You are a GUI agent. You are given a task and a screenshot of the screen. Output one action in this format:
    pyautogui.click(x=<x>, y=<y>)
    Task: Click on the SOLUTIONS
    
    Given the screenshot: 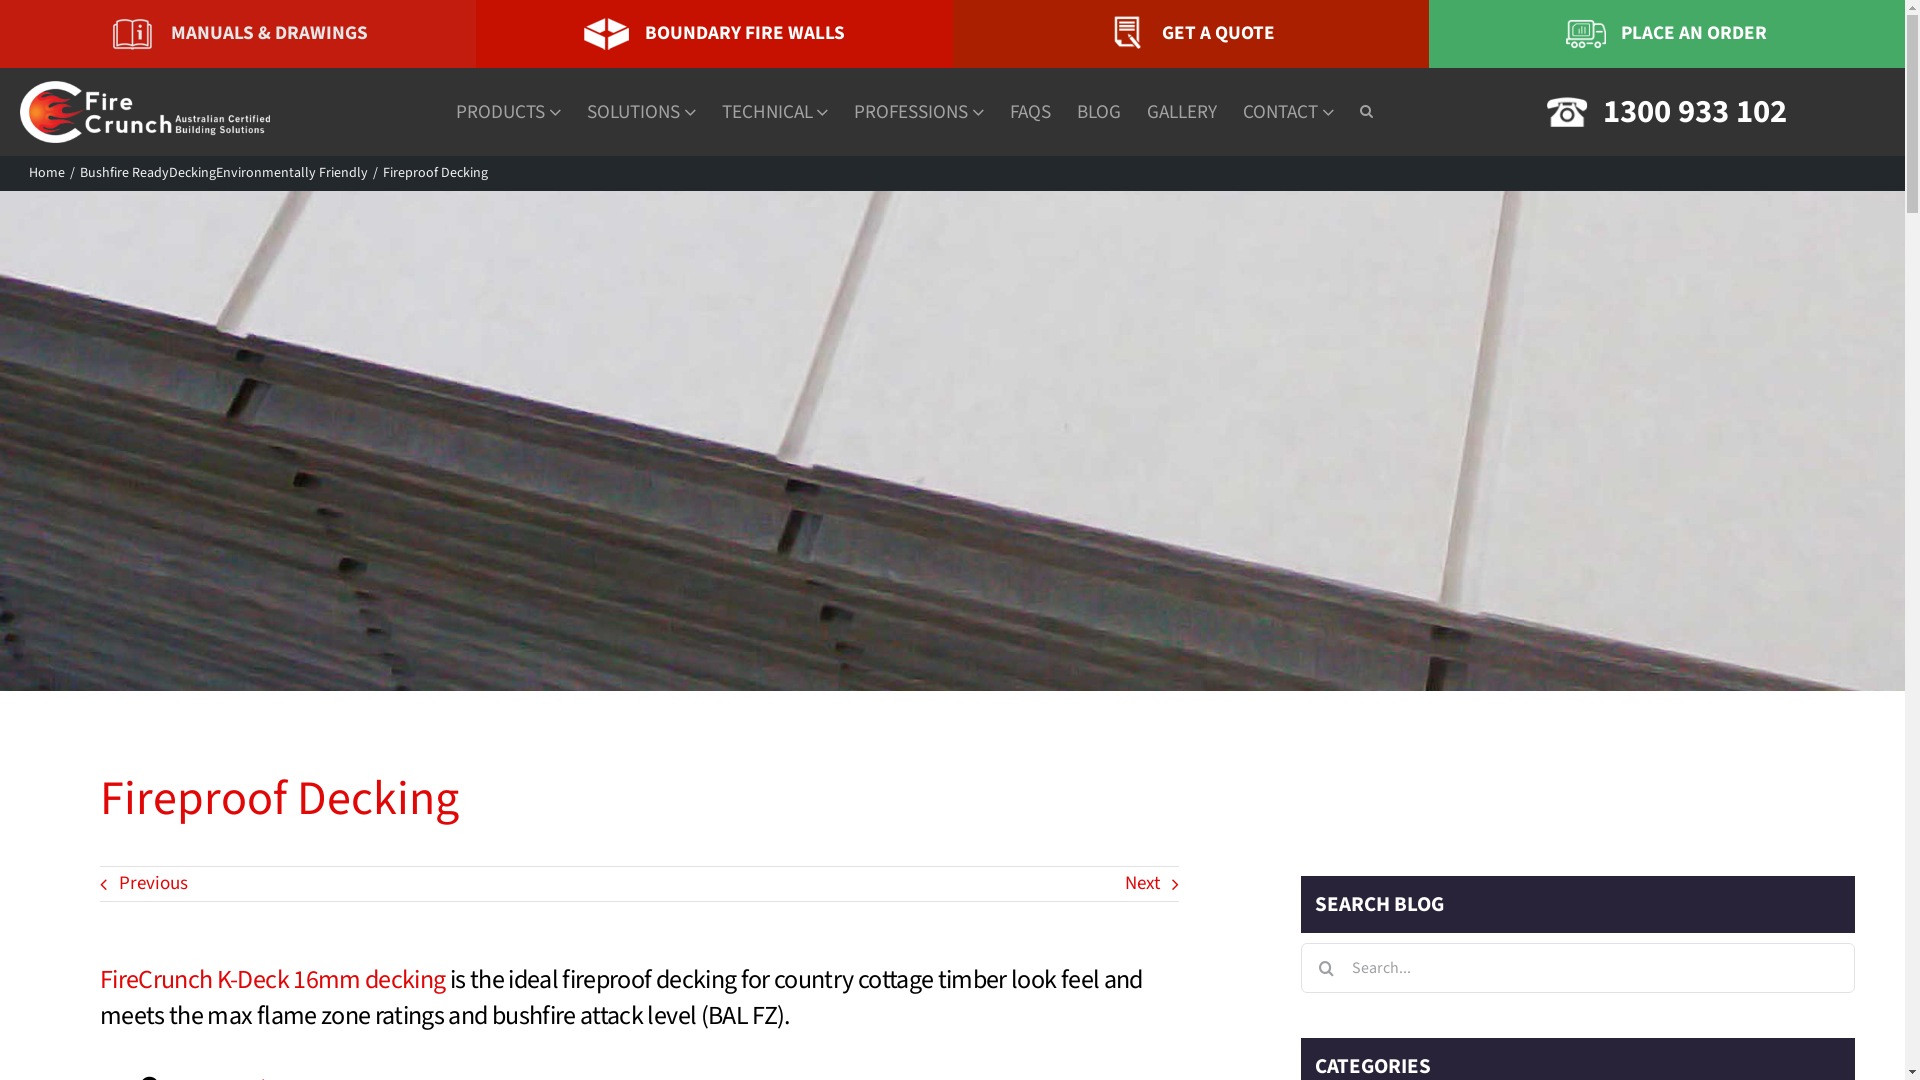 What is the action you would take?
    pyautogui.click(x=642, y=112)
    